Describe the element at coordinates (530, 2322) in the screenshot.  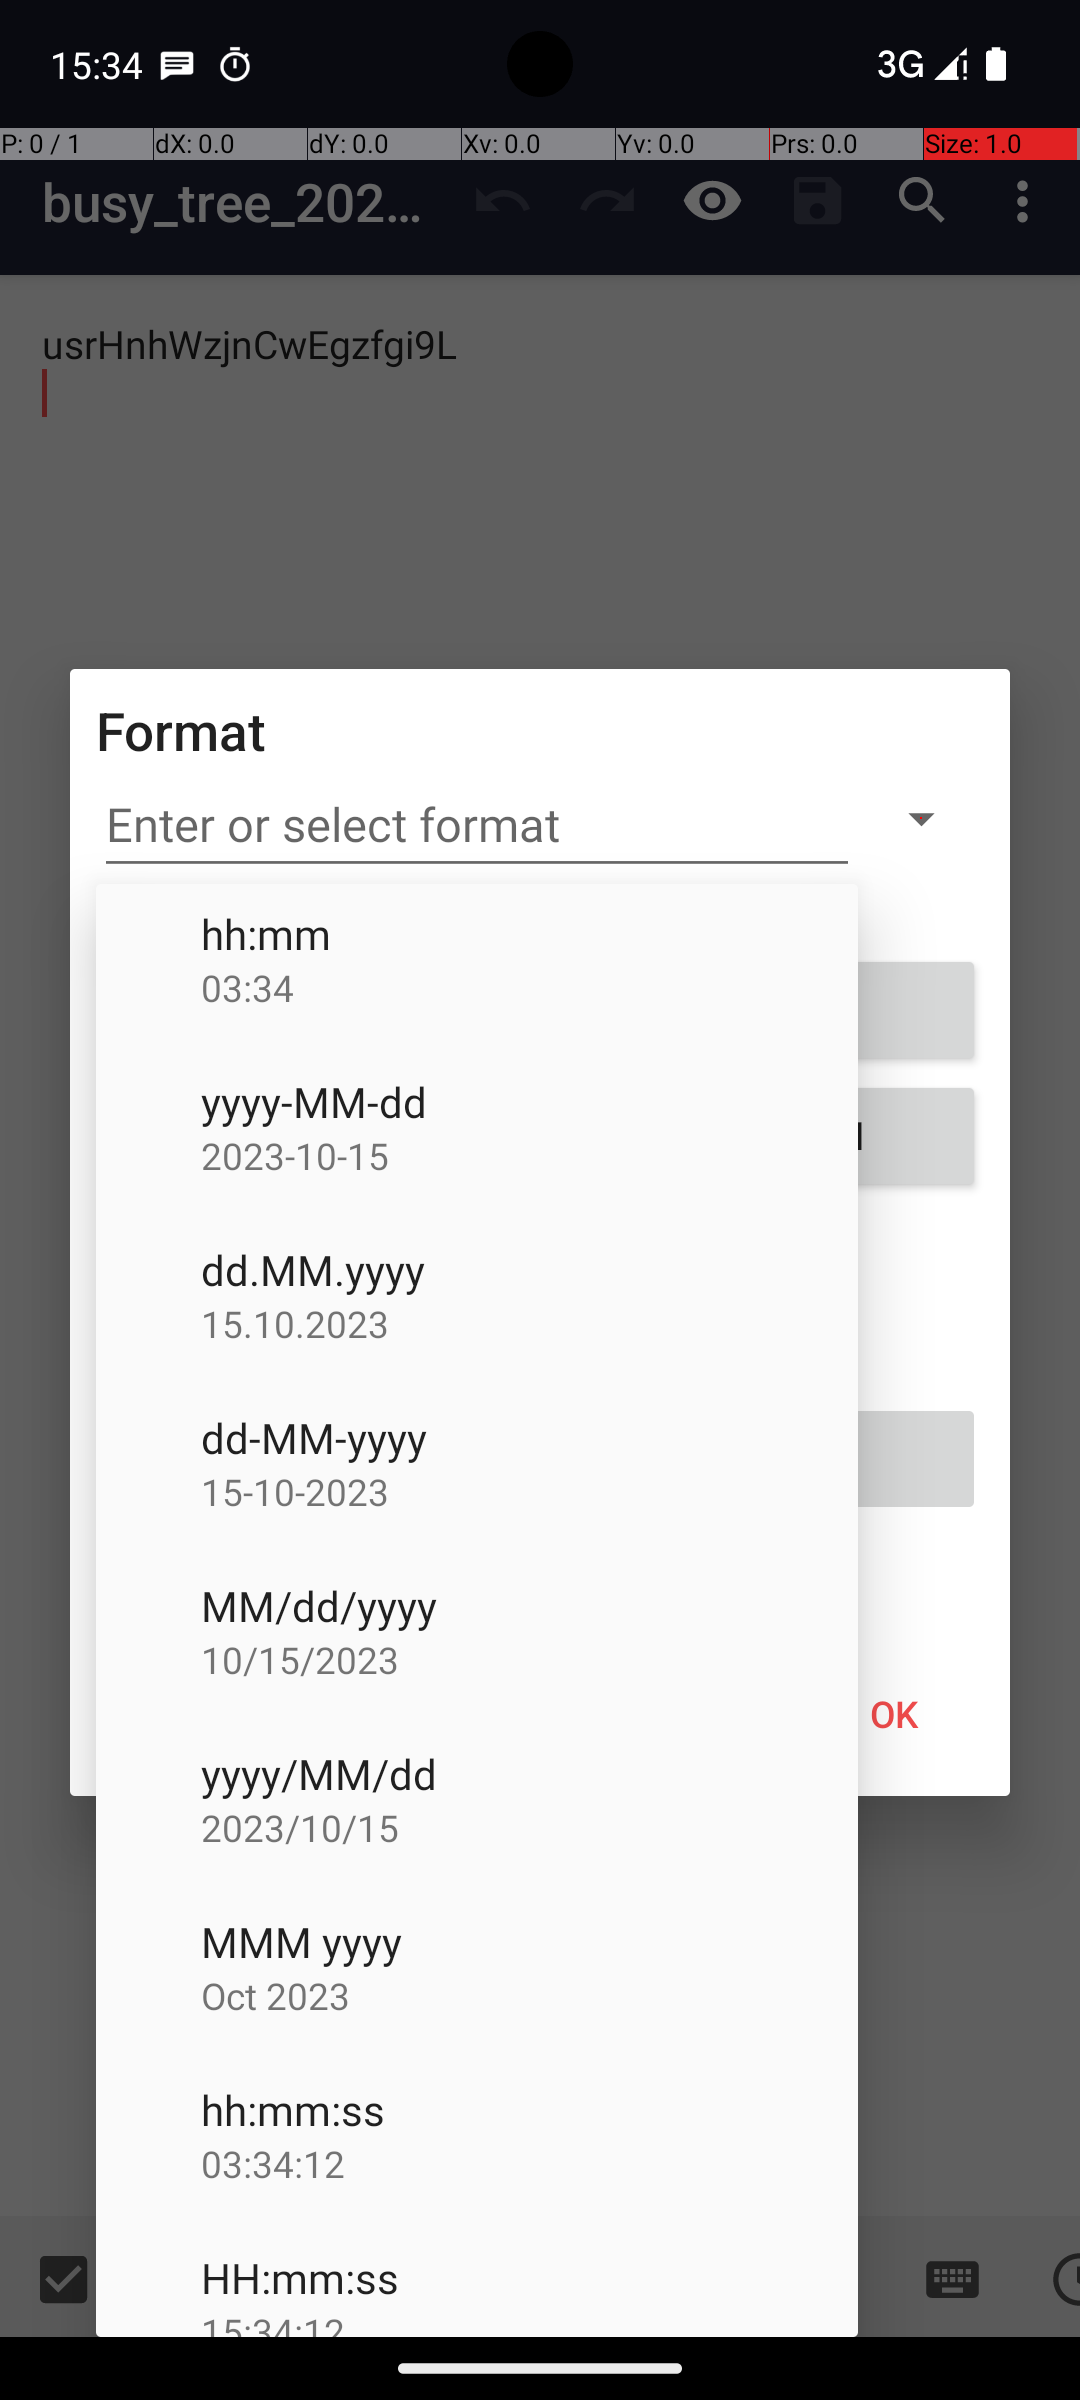
I see `15:34:12` at that location.